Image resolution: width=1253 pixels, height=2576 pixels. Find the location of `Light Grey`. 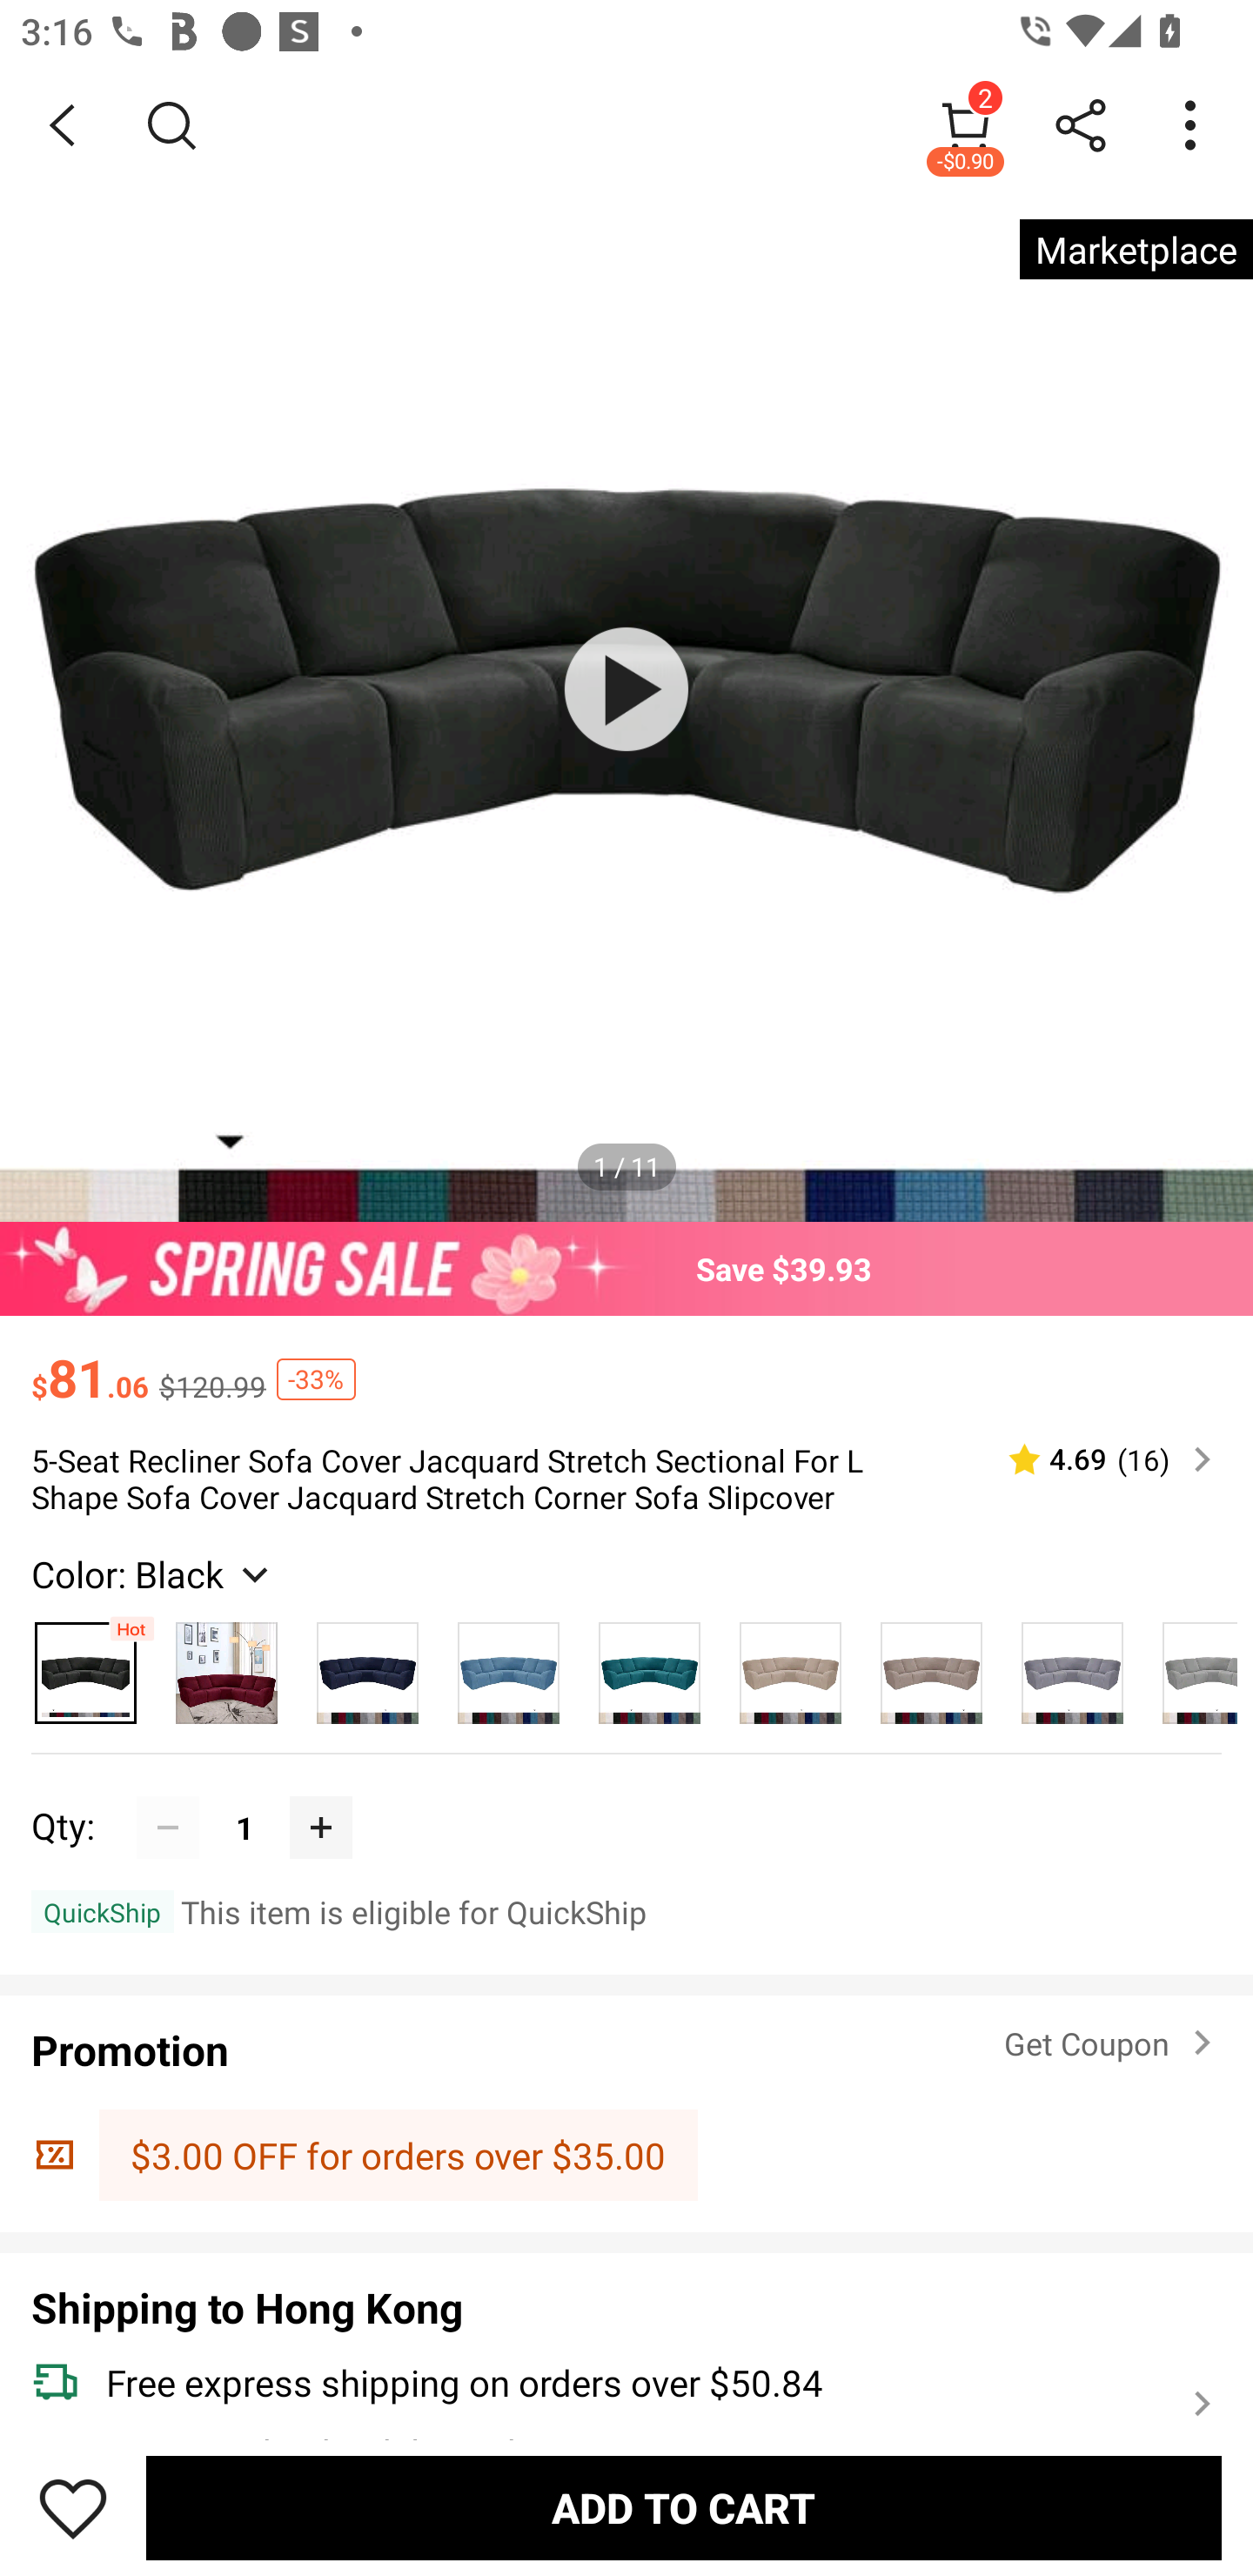

Light Grey is located at coordinates (1190, 1666).